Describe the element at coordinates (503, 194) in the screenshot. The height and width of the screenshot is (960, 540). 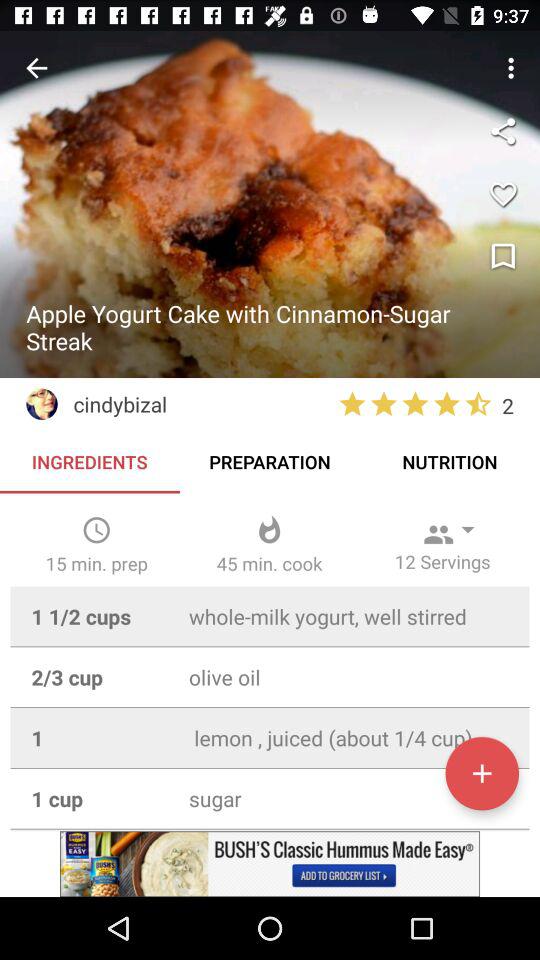
I see `make favorite` at that location.